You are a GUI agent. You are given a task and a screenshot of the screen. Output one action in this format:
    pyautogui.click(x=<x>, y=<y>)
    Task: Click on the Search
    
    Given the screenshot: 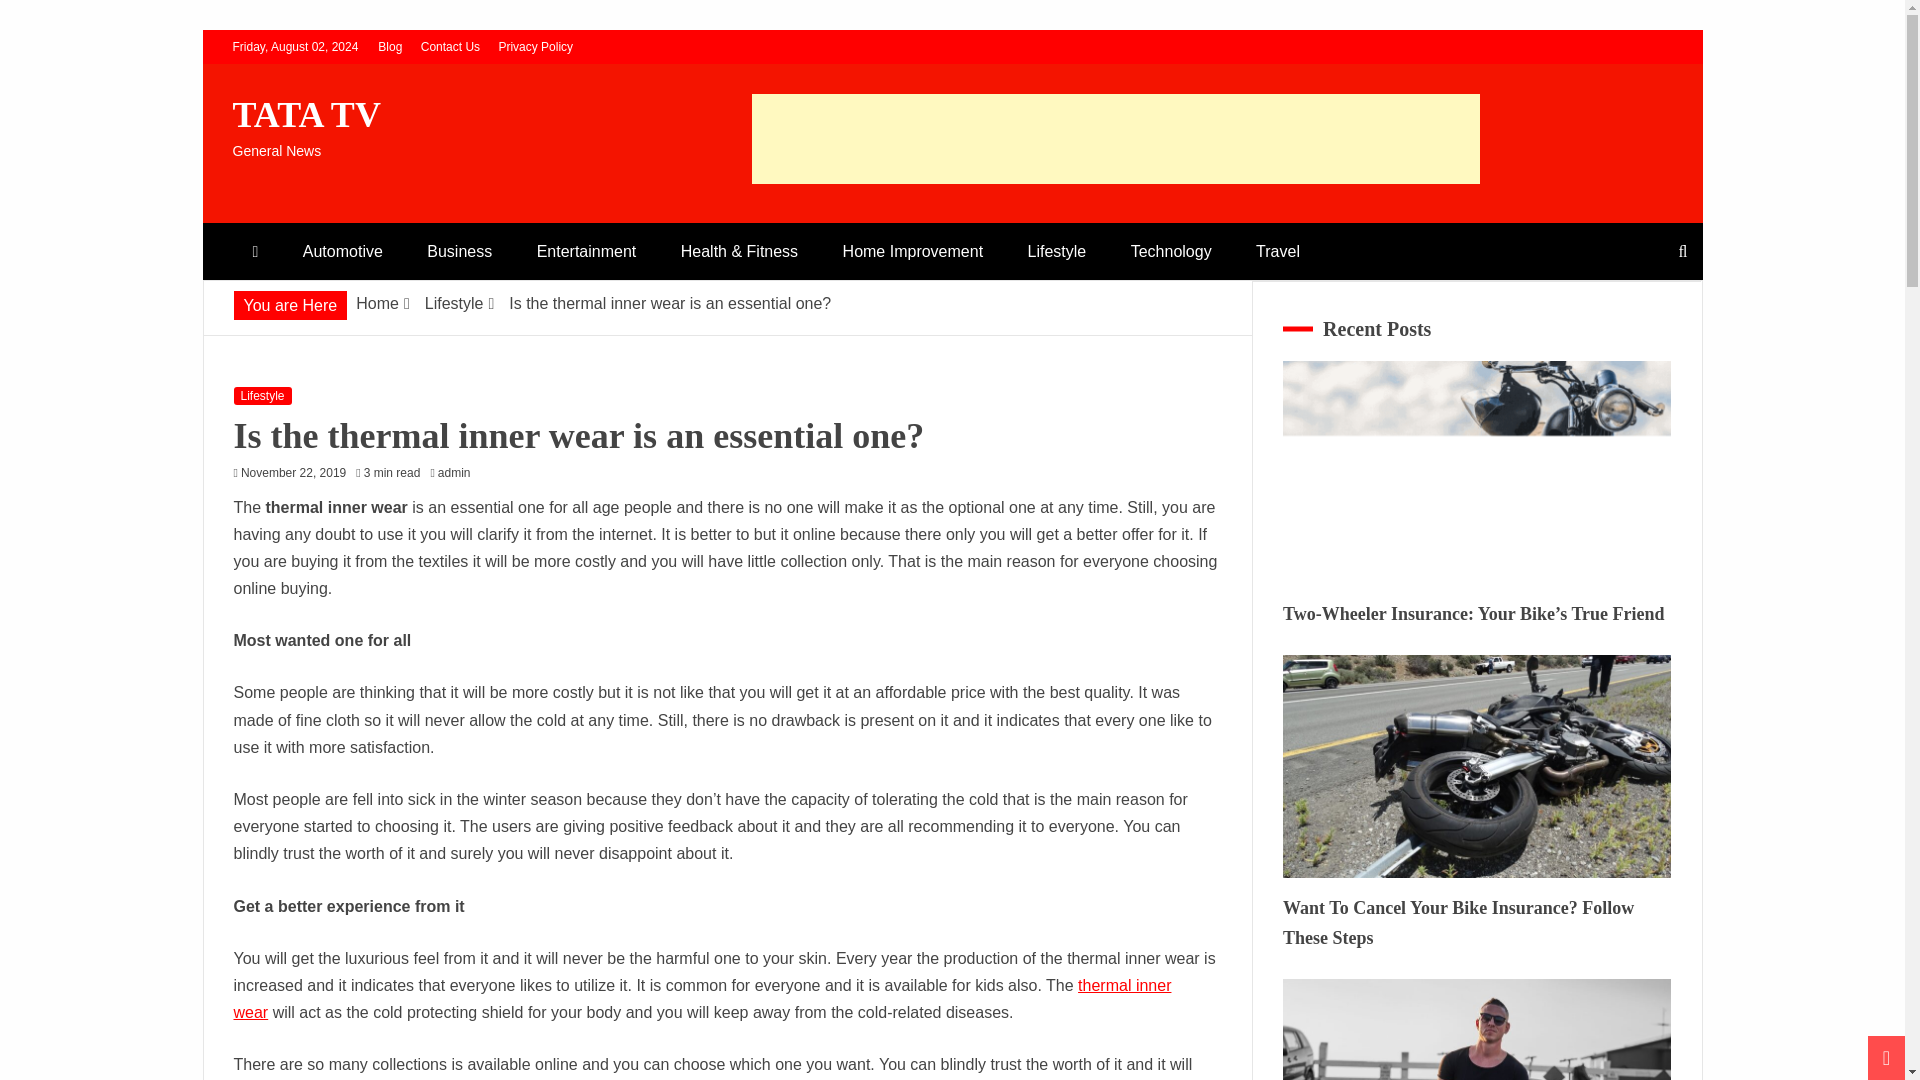 What is the action you would take?
    pyautogui.click(x=41, y=18)
    